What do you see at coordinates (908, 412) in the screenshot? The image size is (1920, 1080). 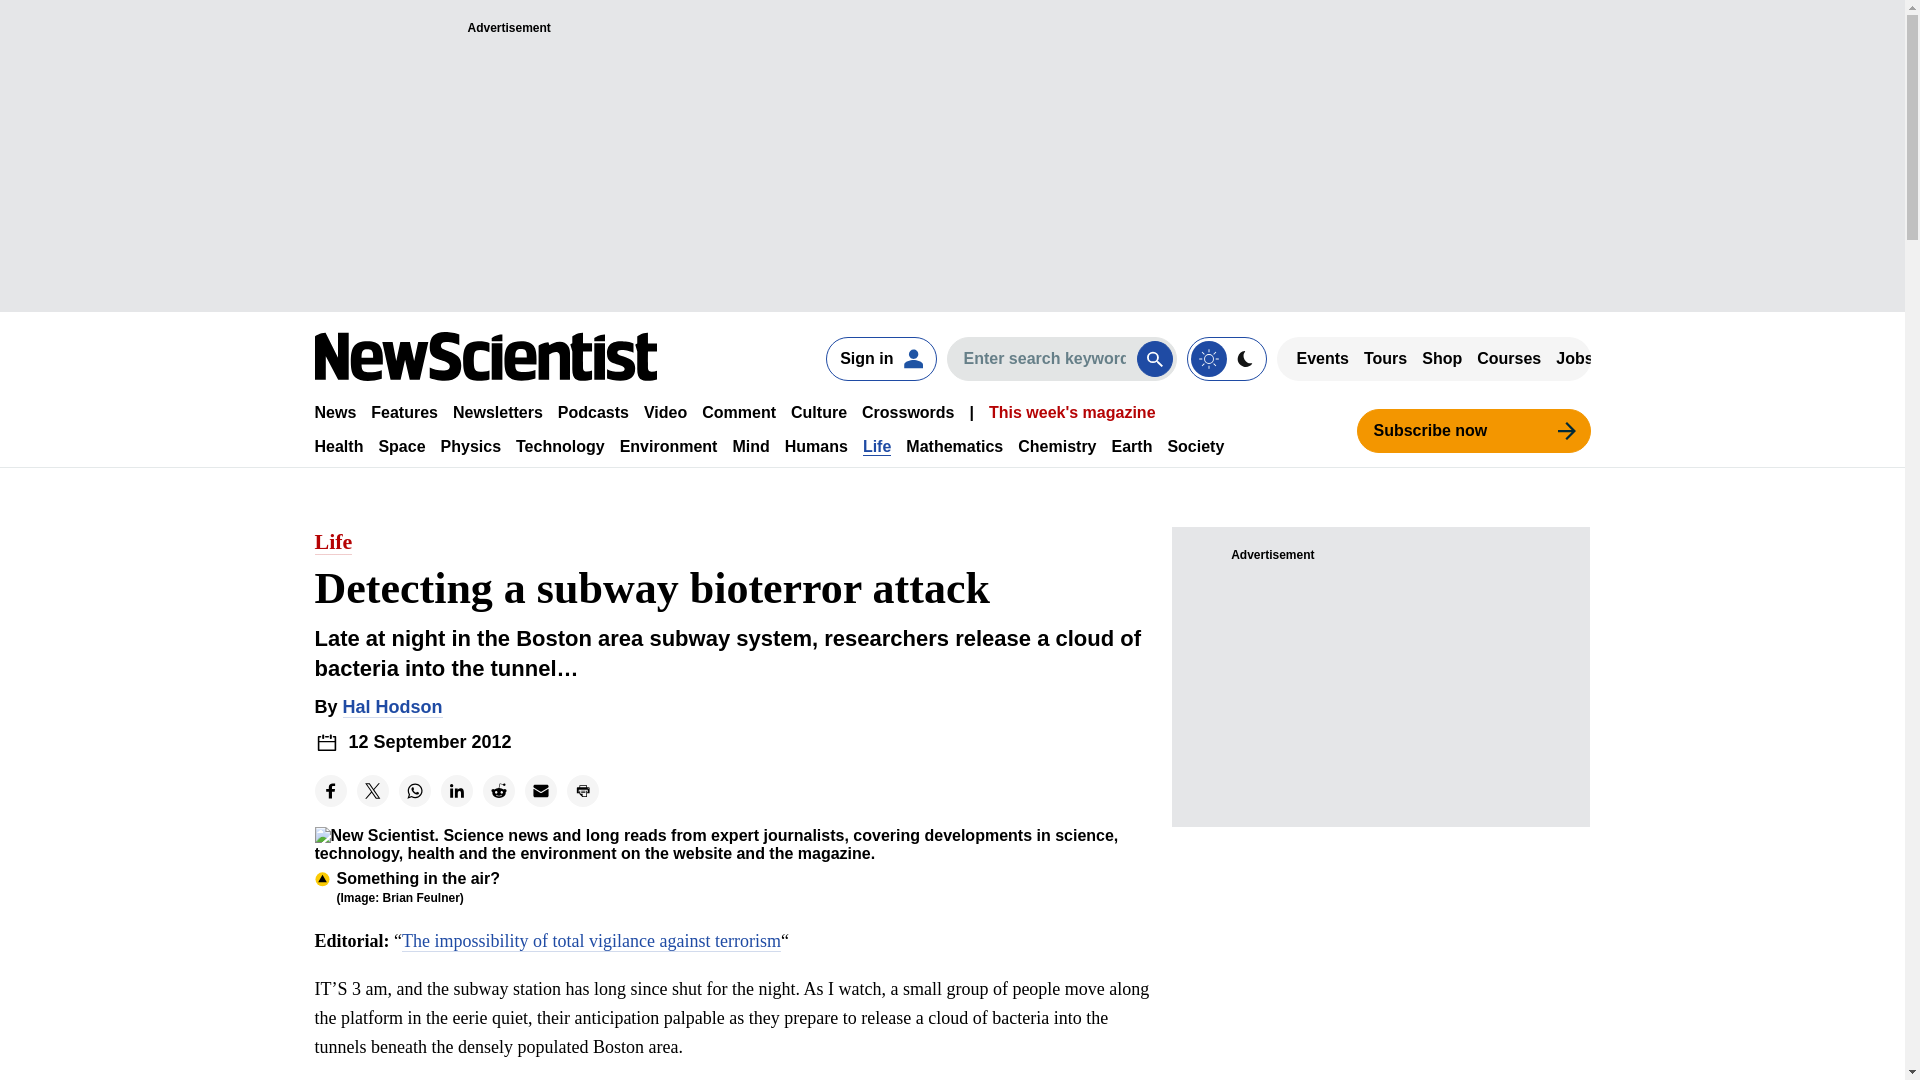 I see `Crosswords` at bounding box center [908, 412].